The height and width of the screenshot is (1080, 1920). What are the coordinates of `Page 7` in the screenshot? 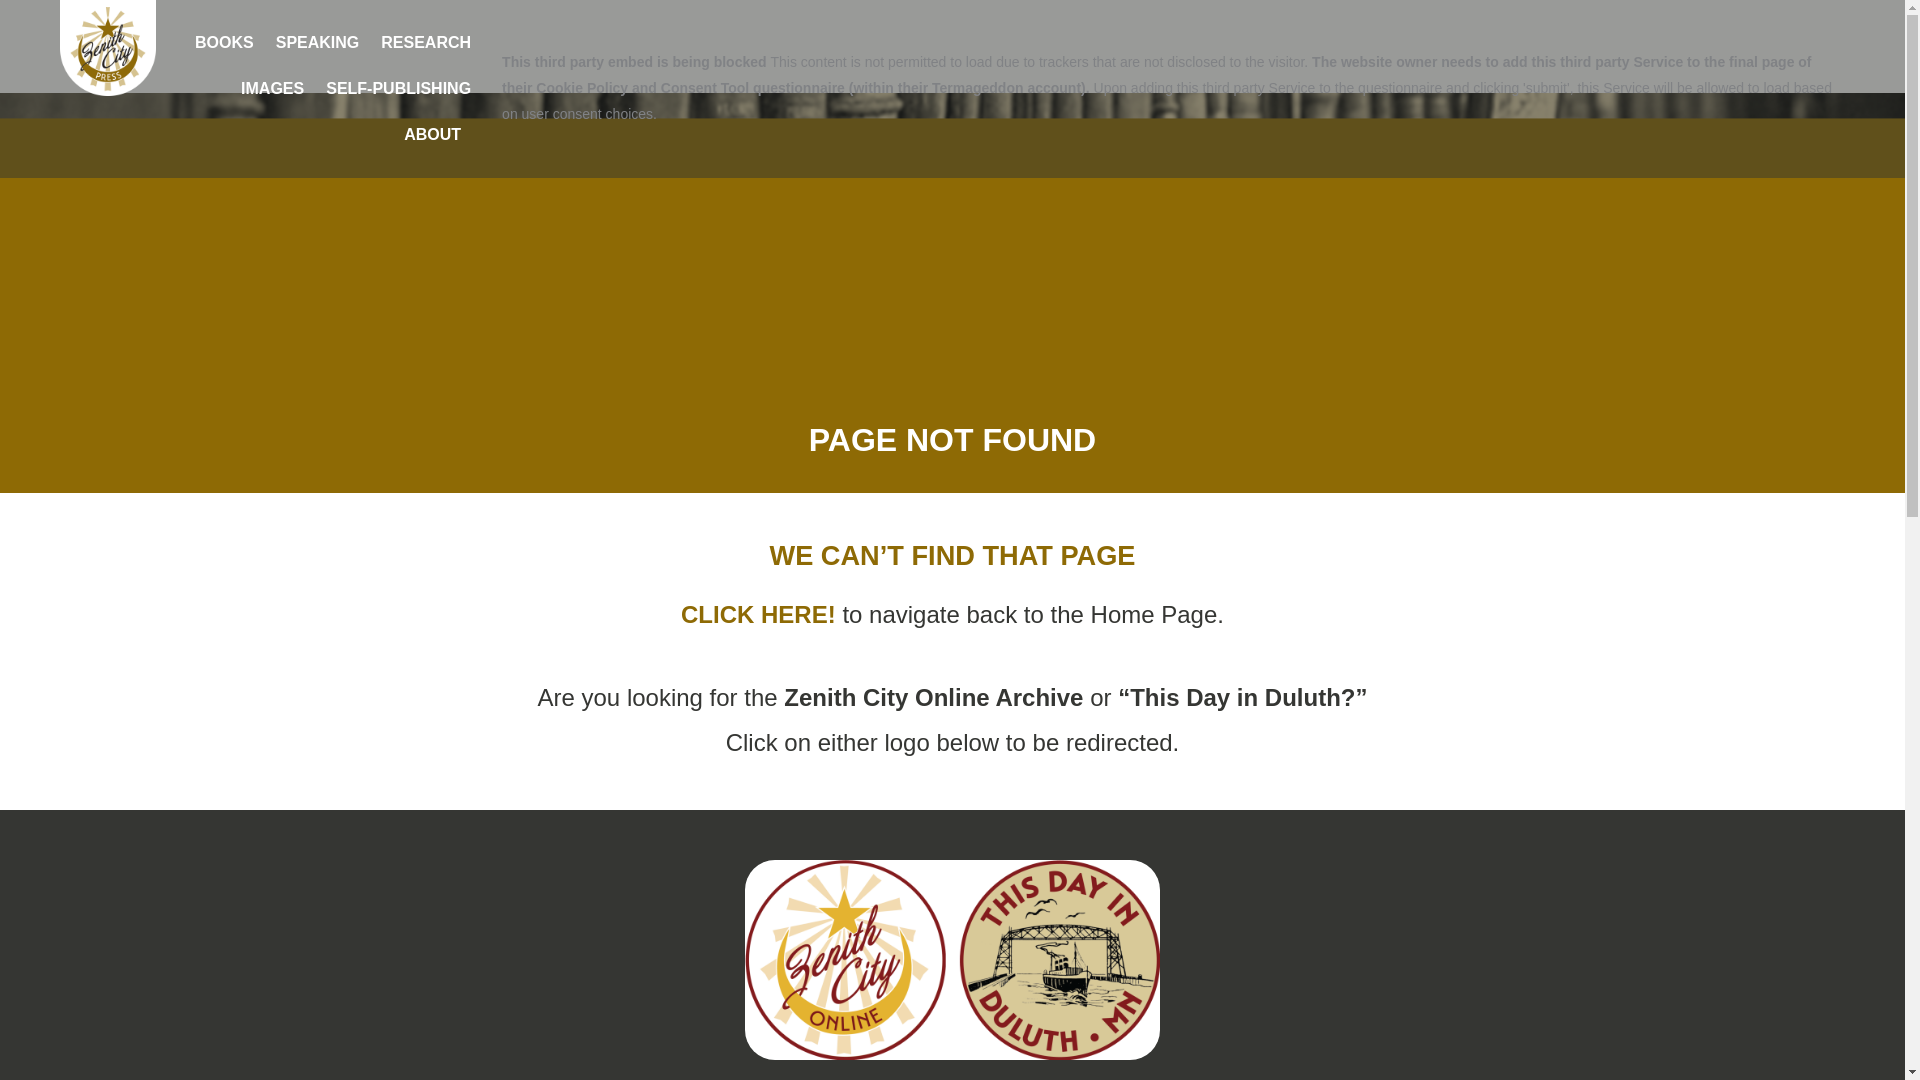 It's located at (952, 720).